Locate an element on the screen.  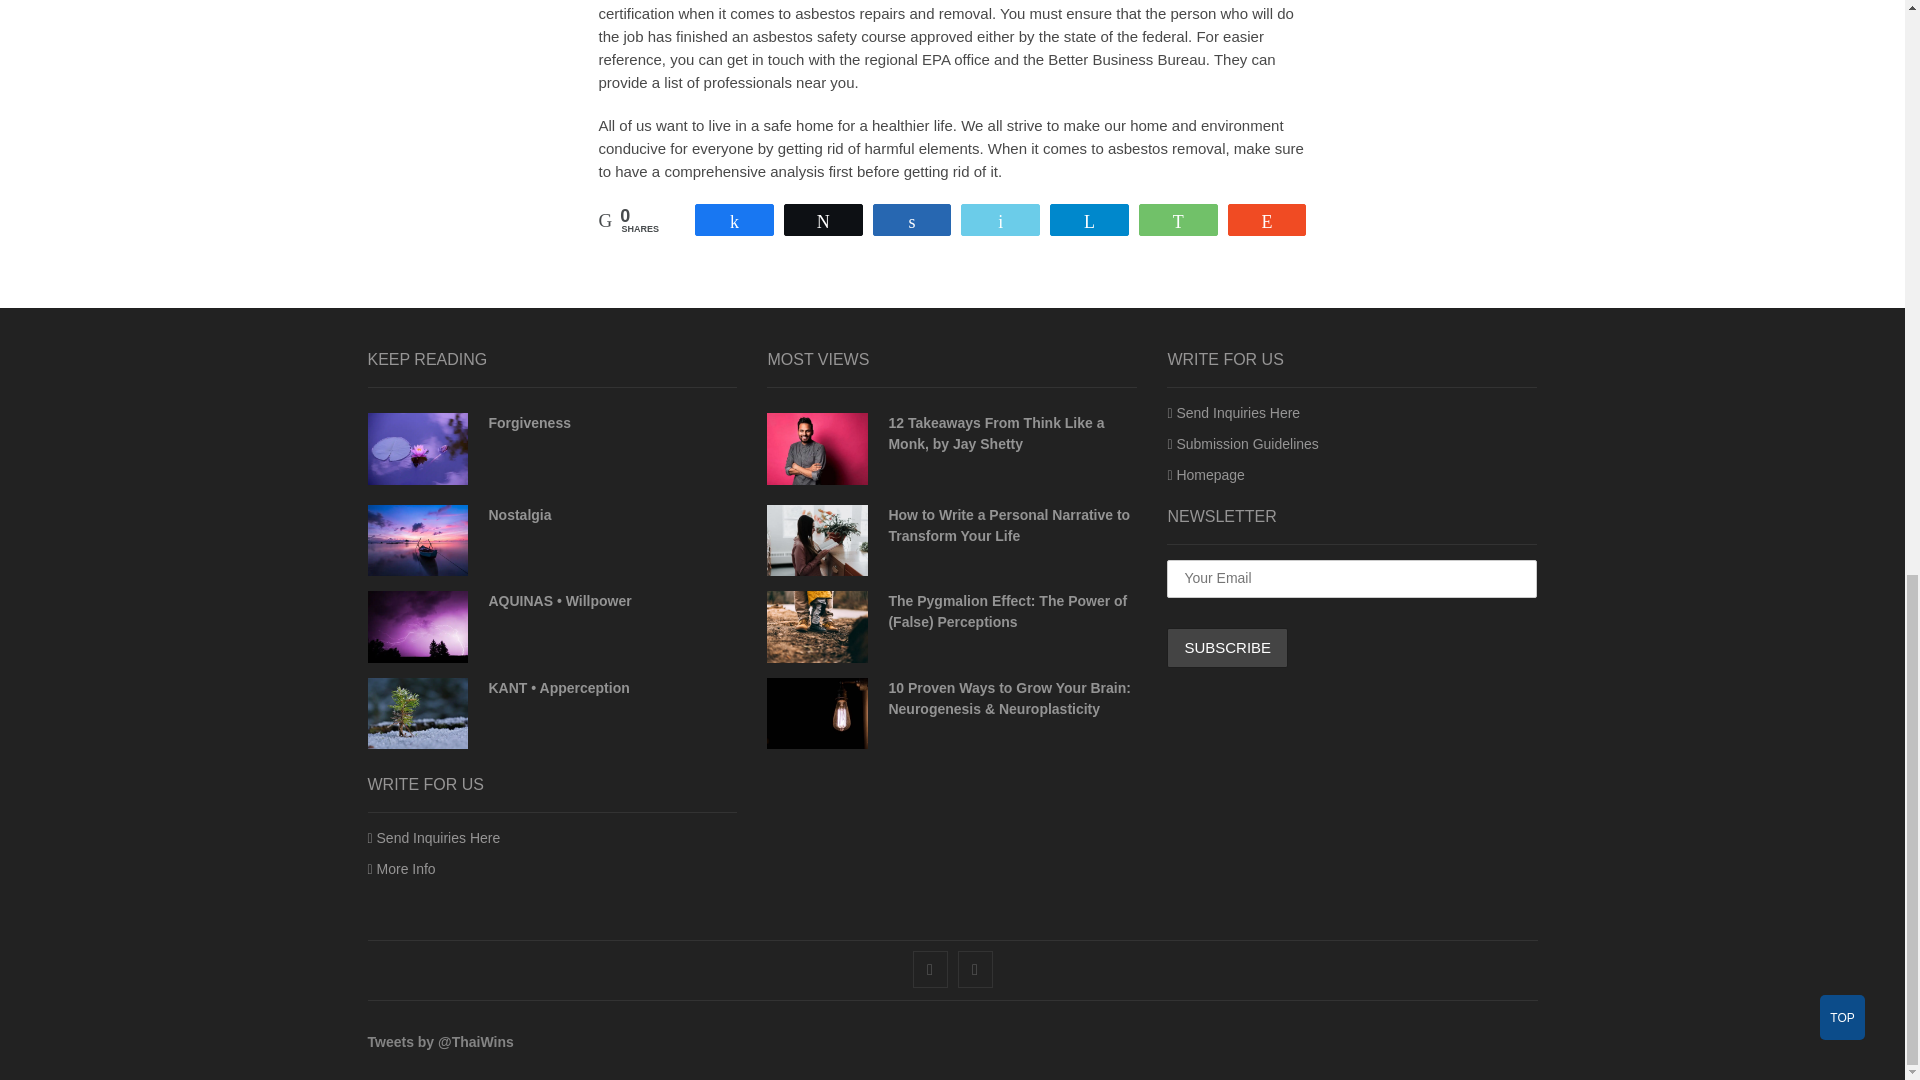
12 Takeaways From Think Like a Monk, by Jay Shetty is located at coordinates (816, 448).